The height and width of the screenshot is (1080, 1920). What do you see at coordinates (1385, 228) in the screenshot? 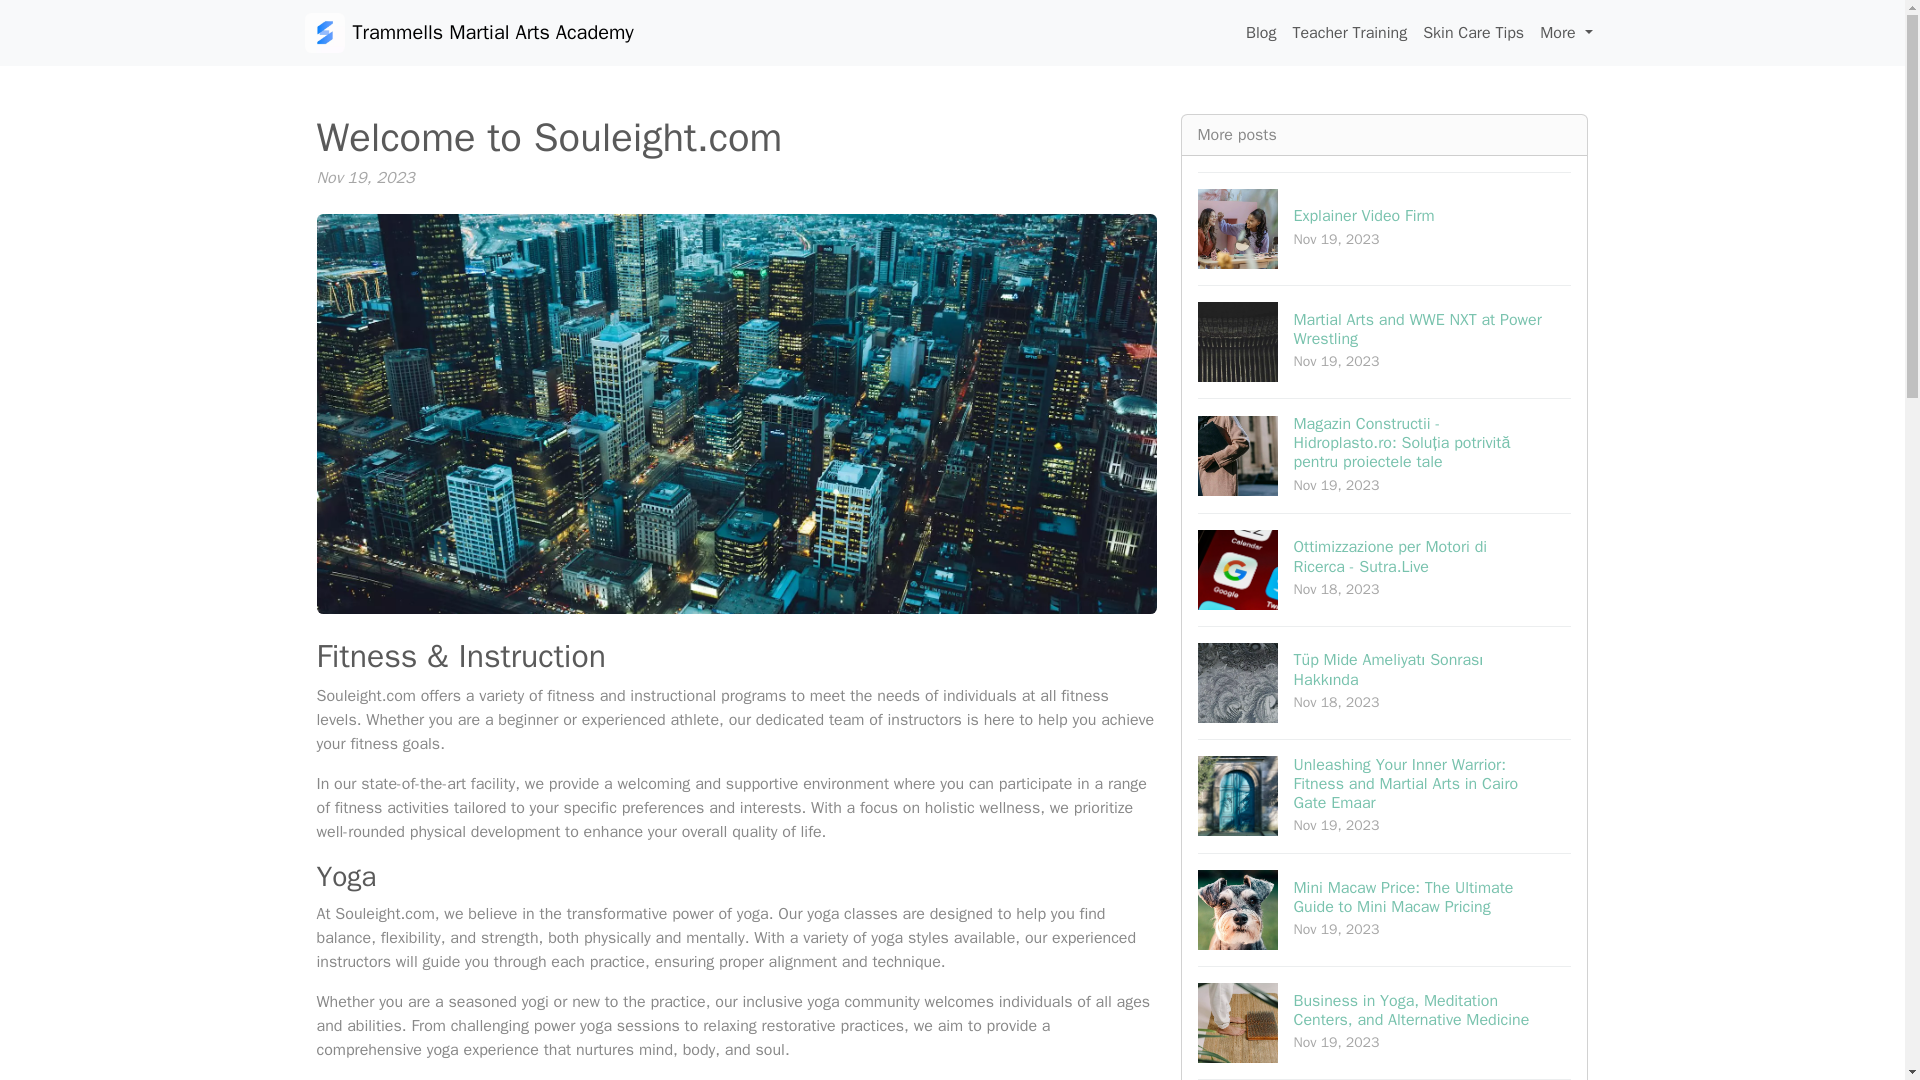
I see `Skin Care Tips` at bounding box center [1385, 228].